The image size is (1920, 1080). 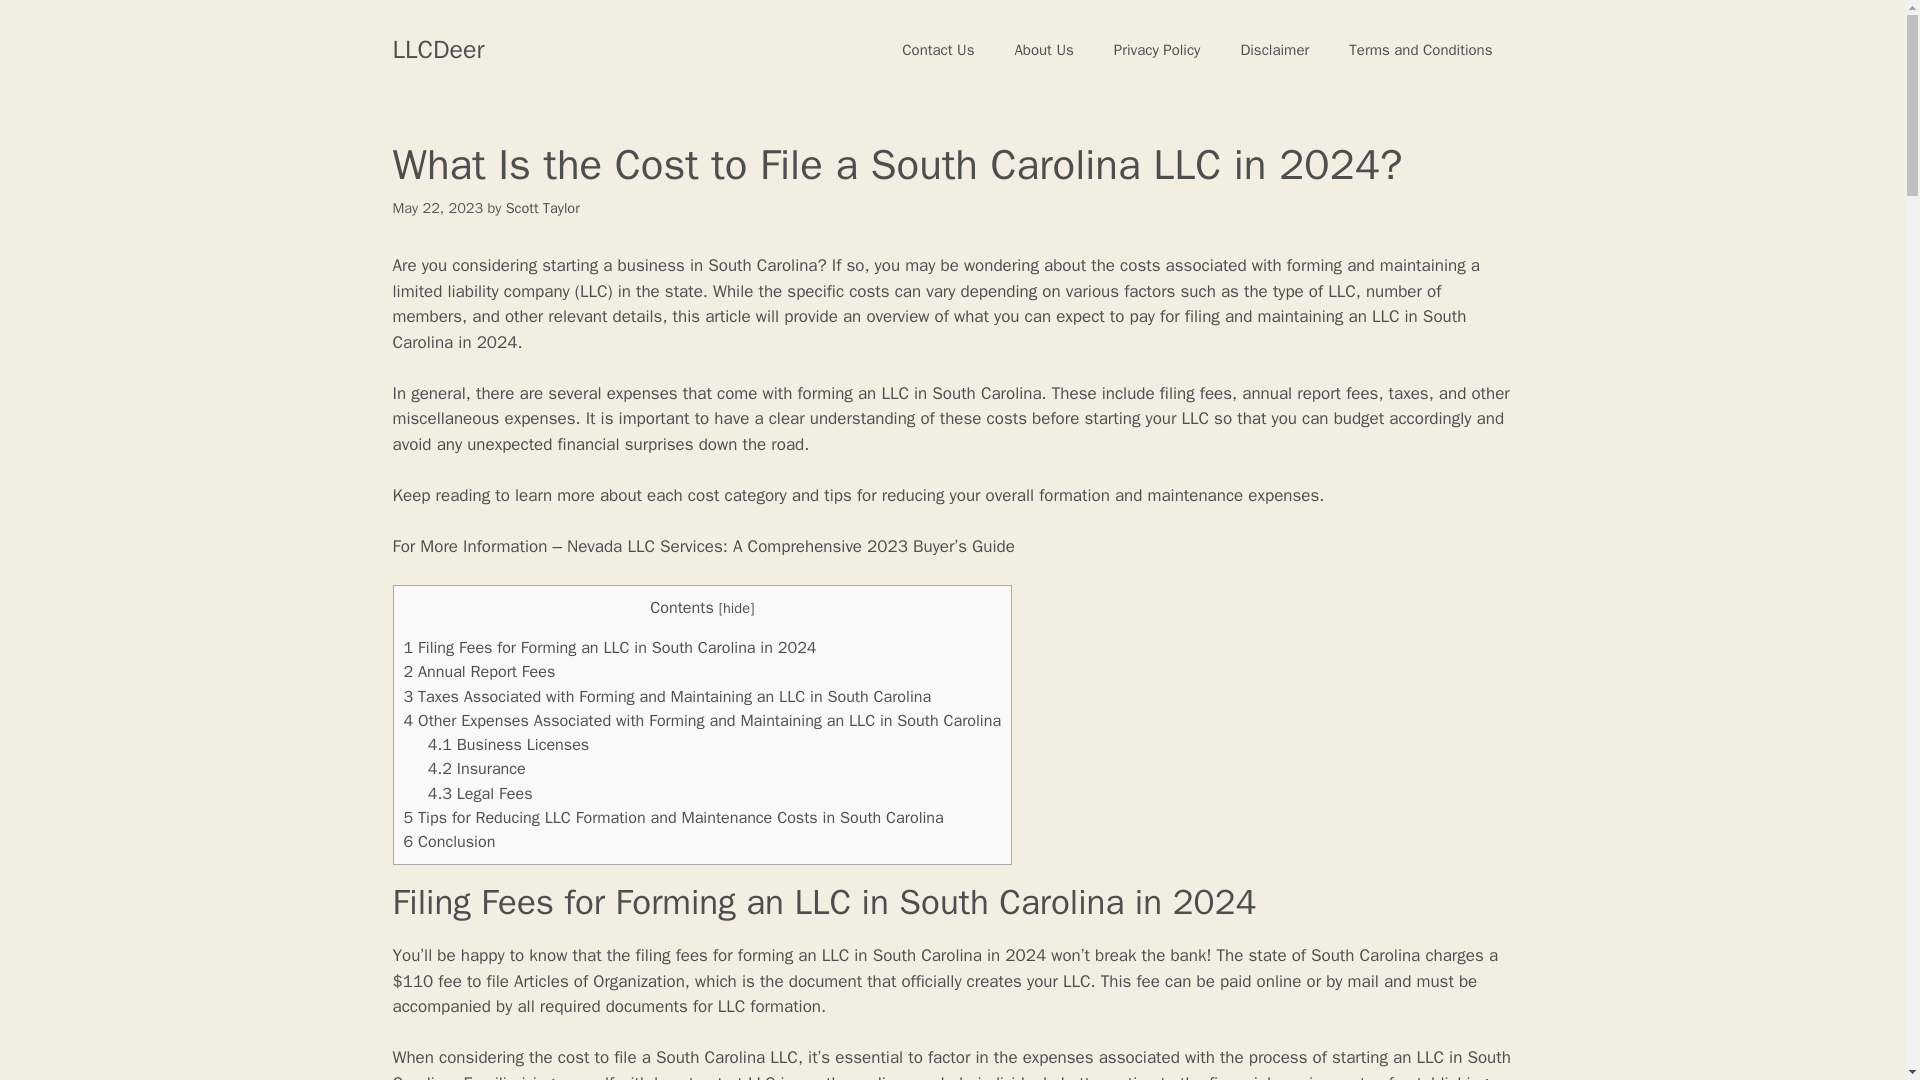 I want to click on A Simple Guide to Starting an South Carolina LLC in 2024, so click(x=950, y=1063).